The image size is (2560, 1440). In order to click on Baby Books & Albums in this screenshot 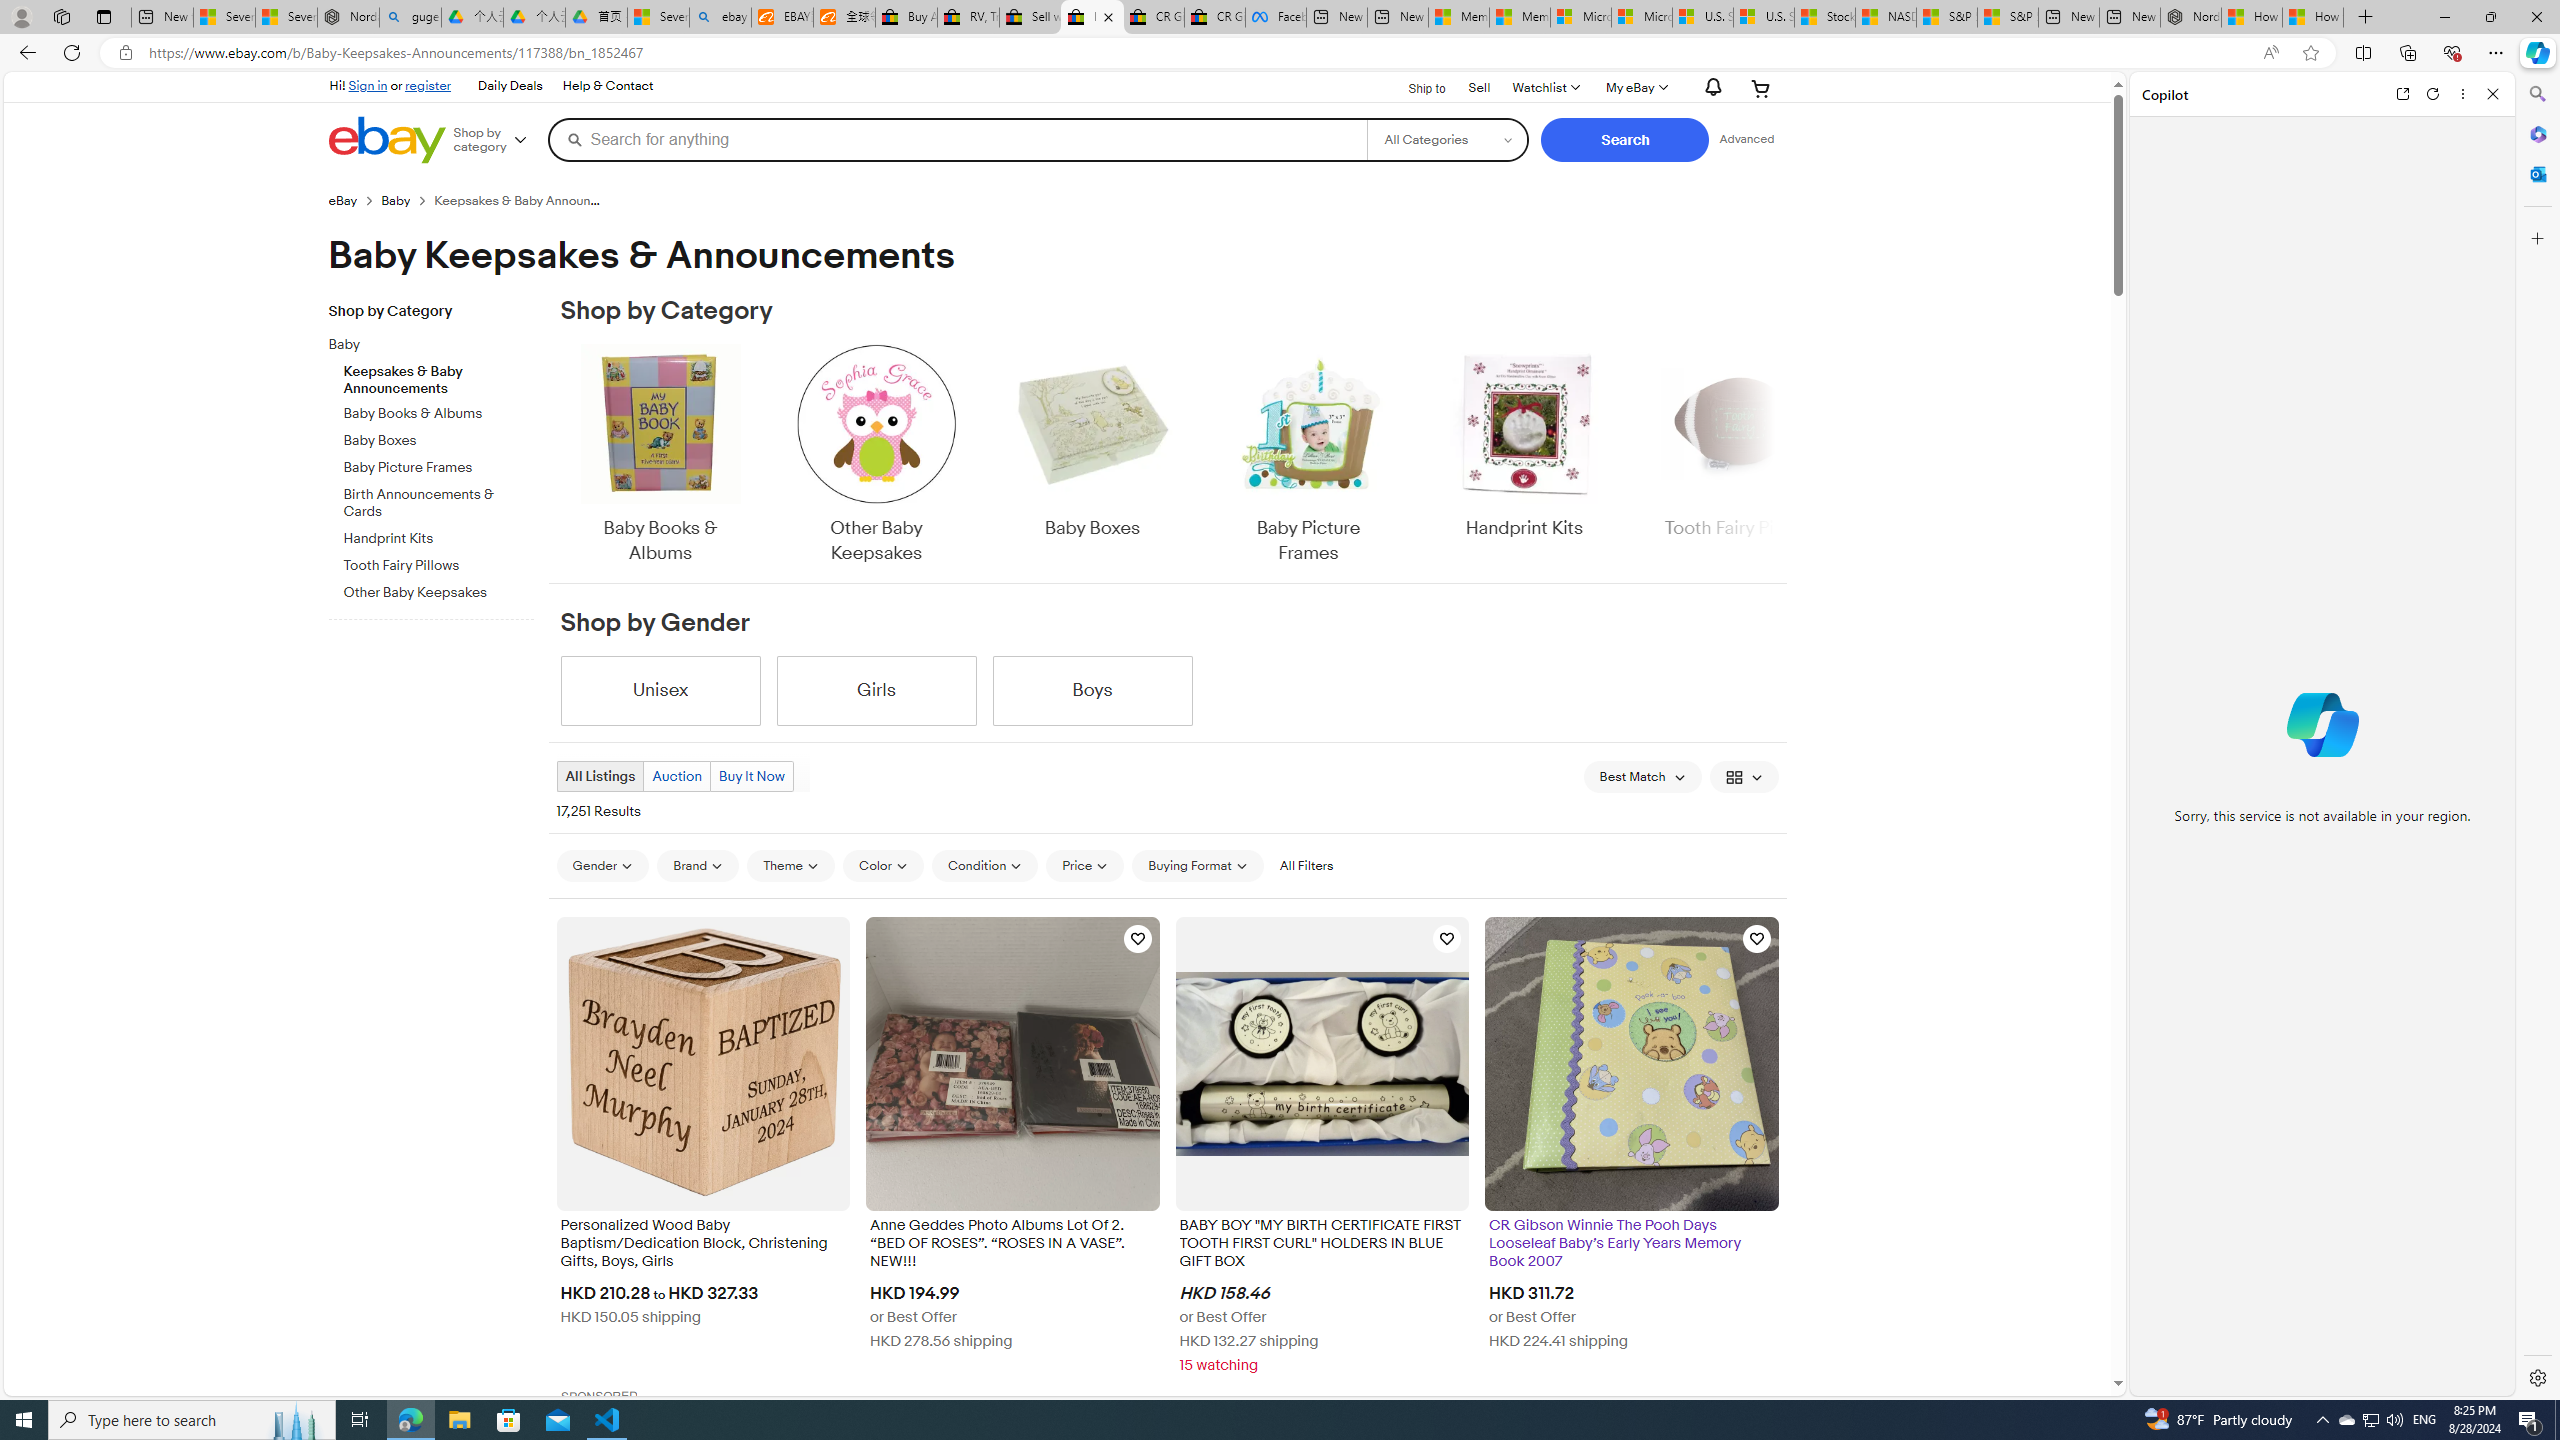, I will do `click(660, 456)`.